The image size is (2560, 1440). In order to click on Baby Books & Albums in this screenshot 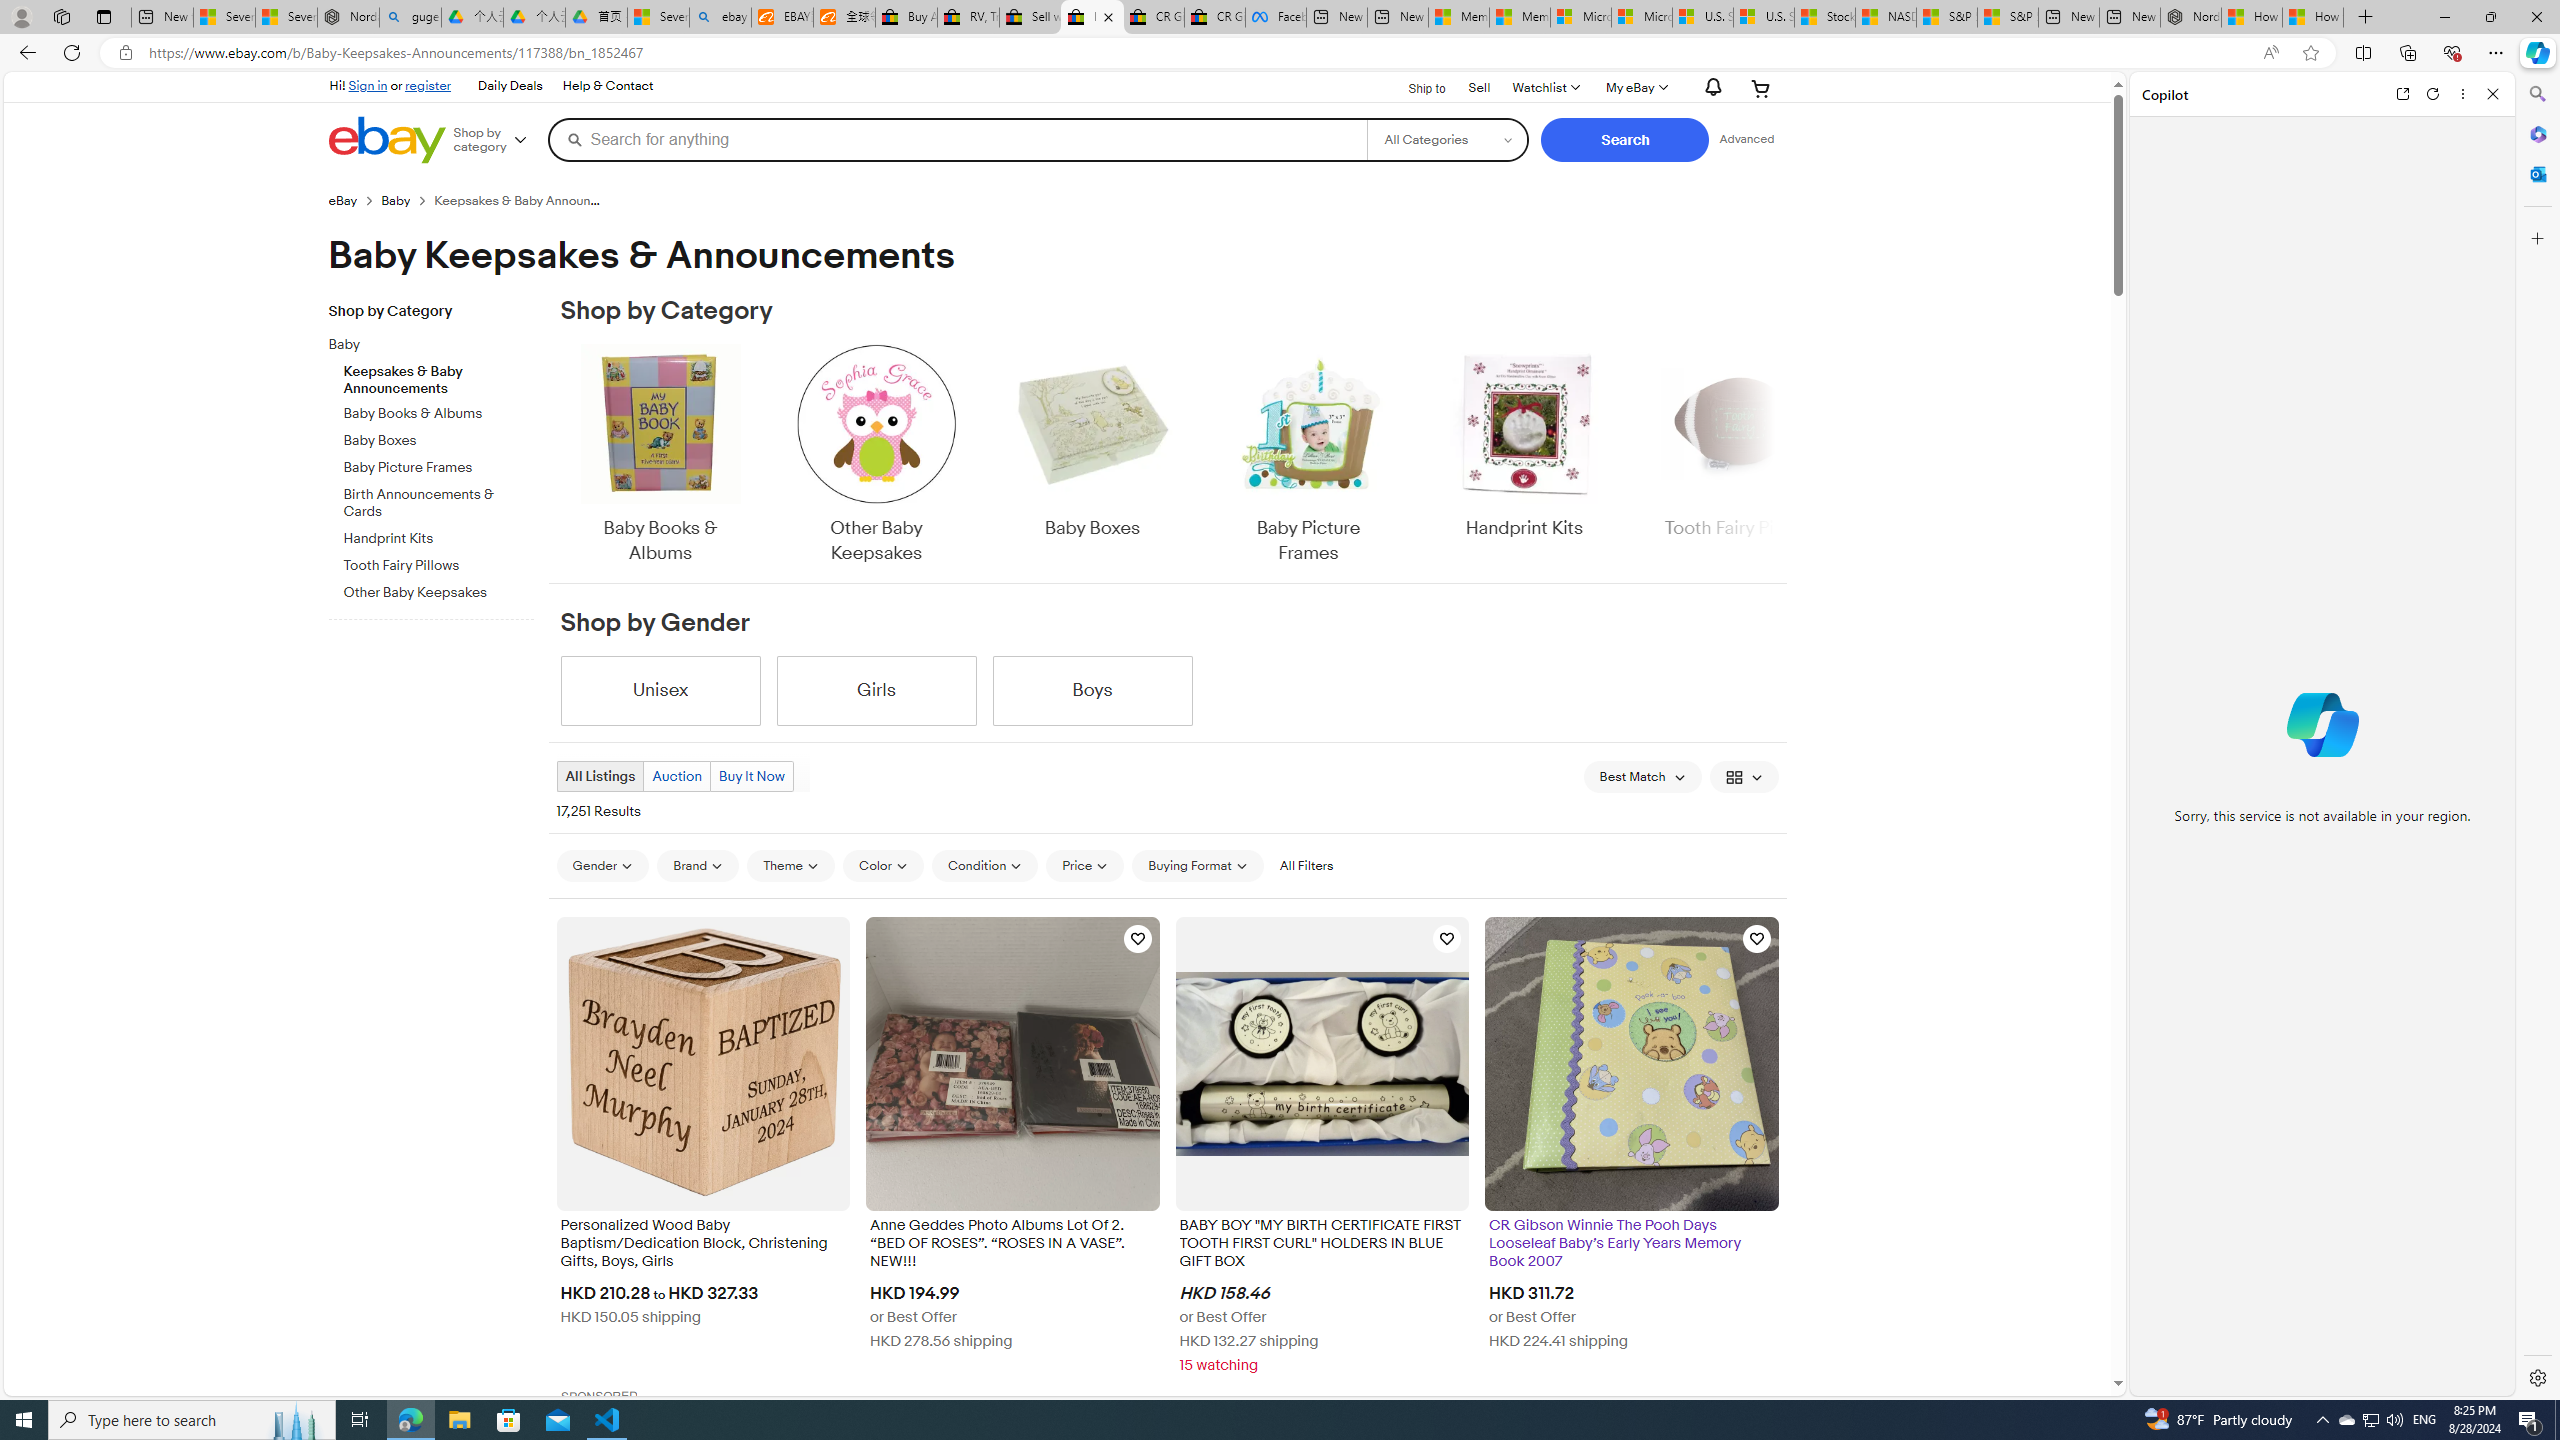, I will do `click(660, 456)`.